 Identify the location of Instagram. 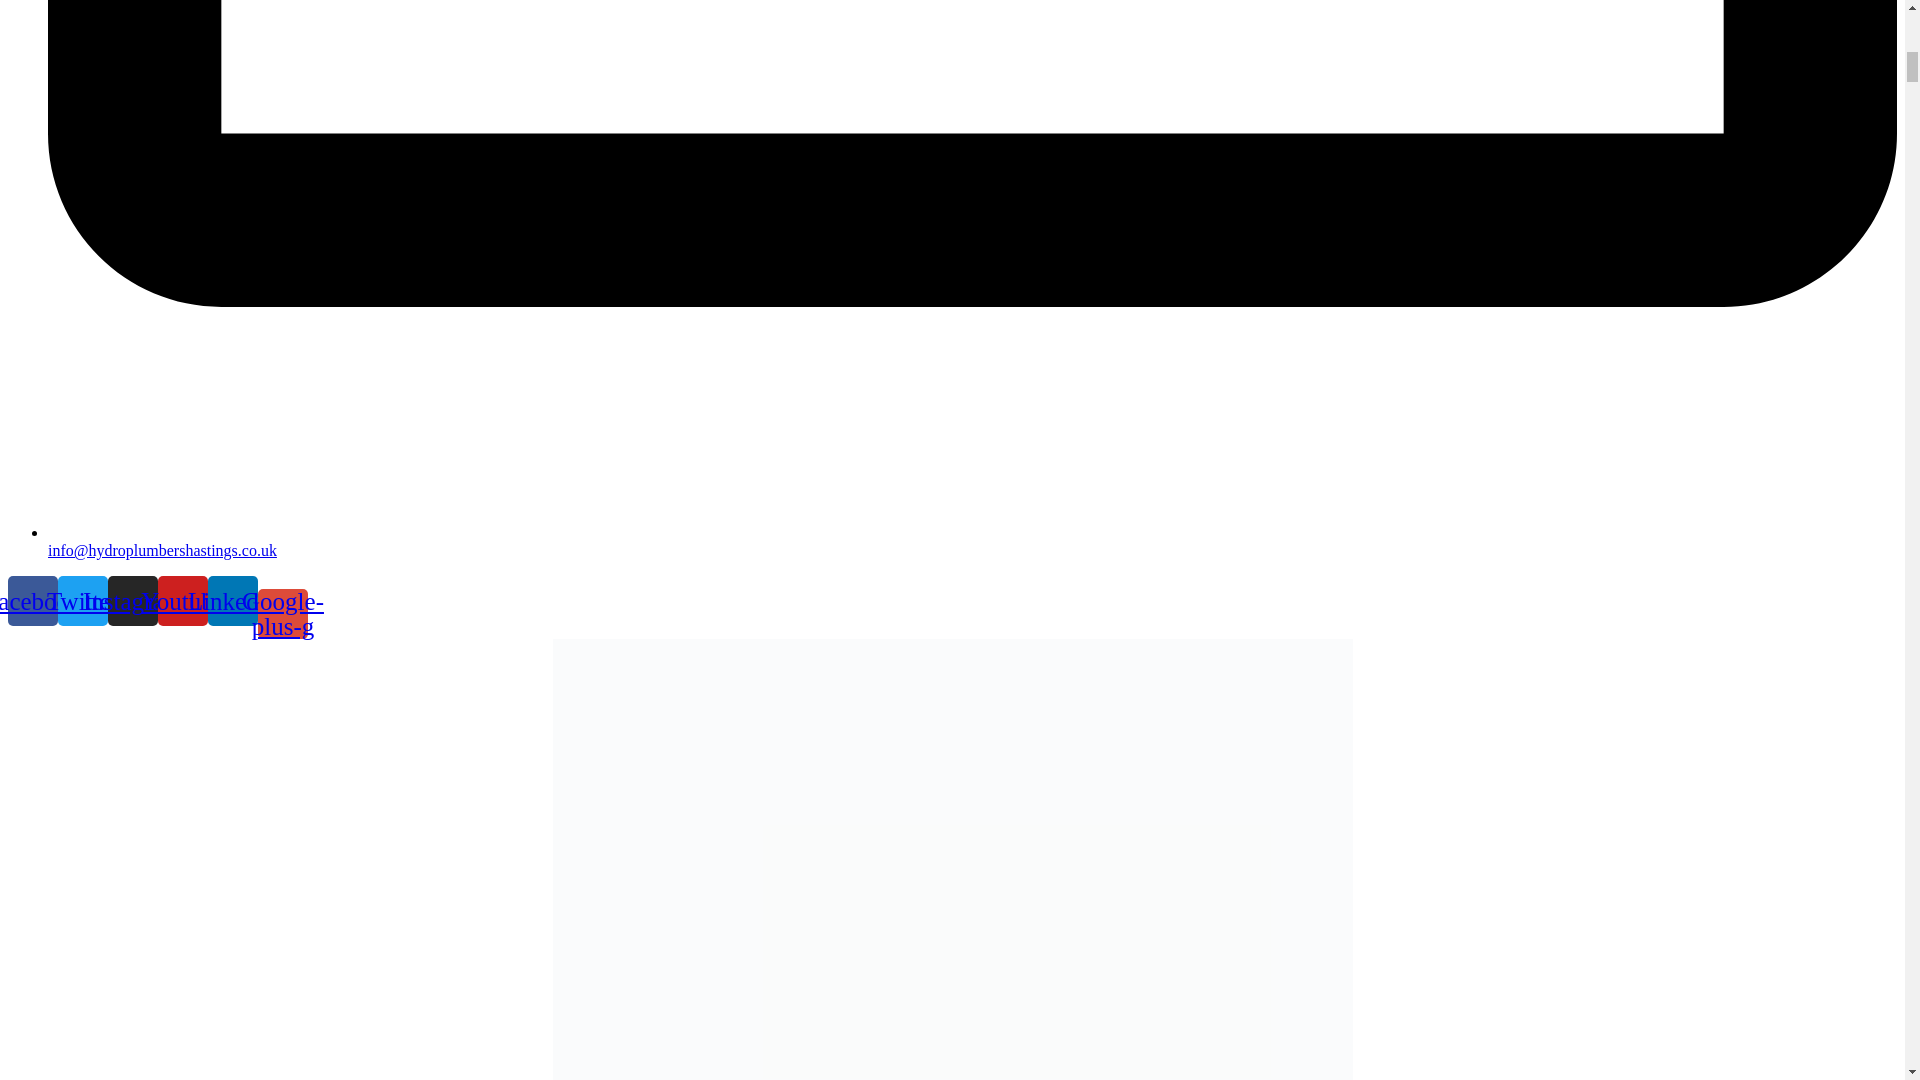
(132, 600).